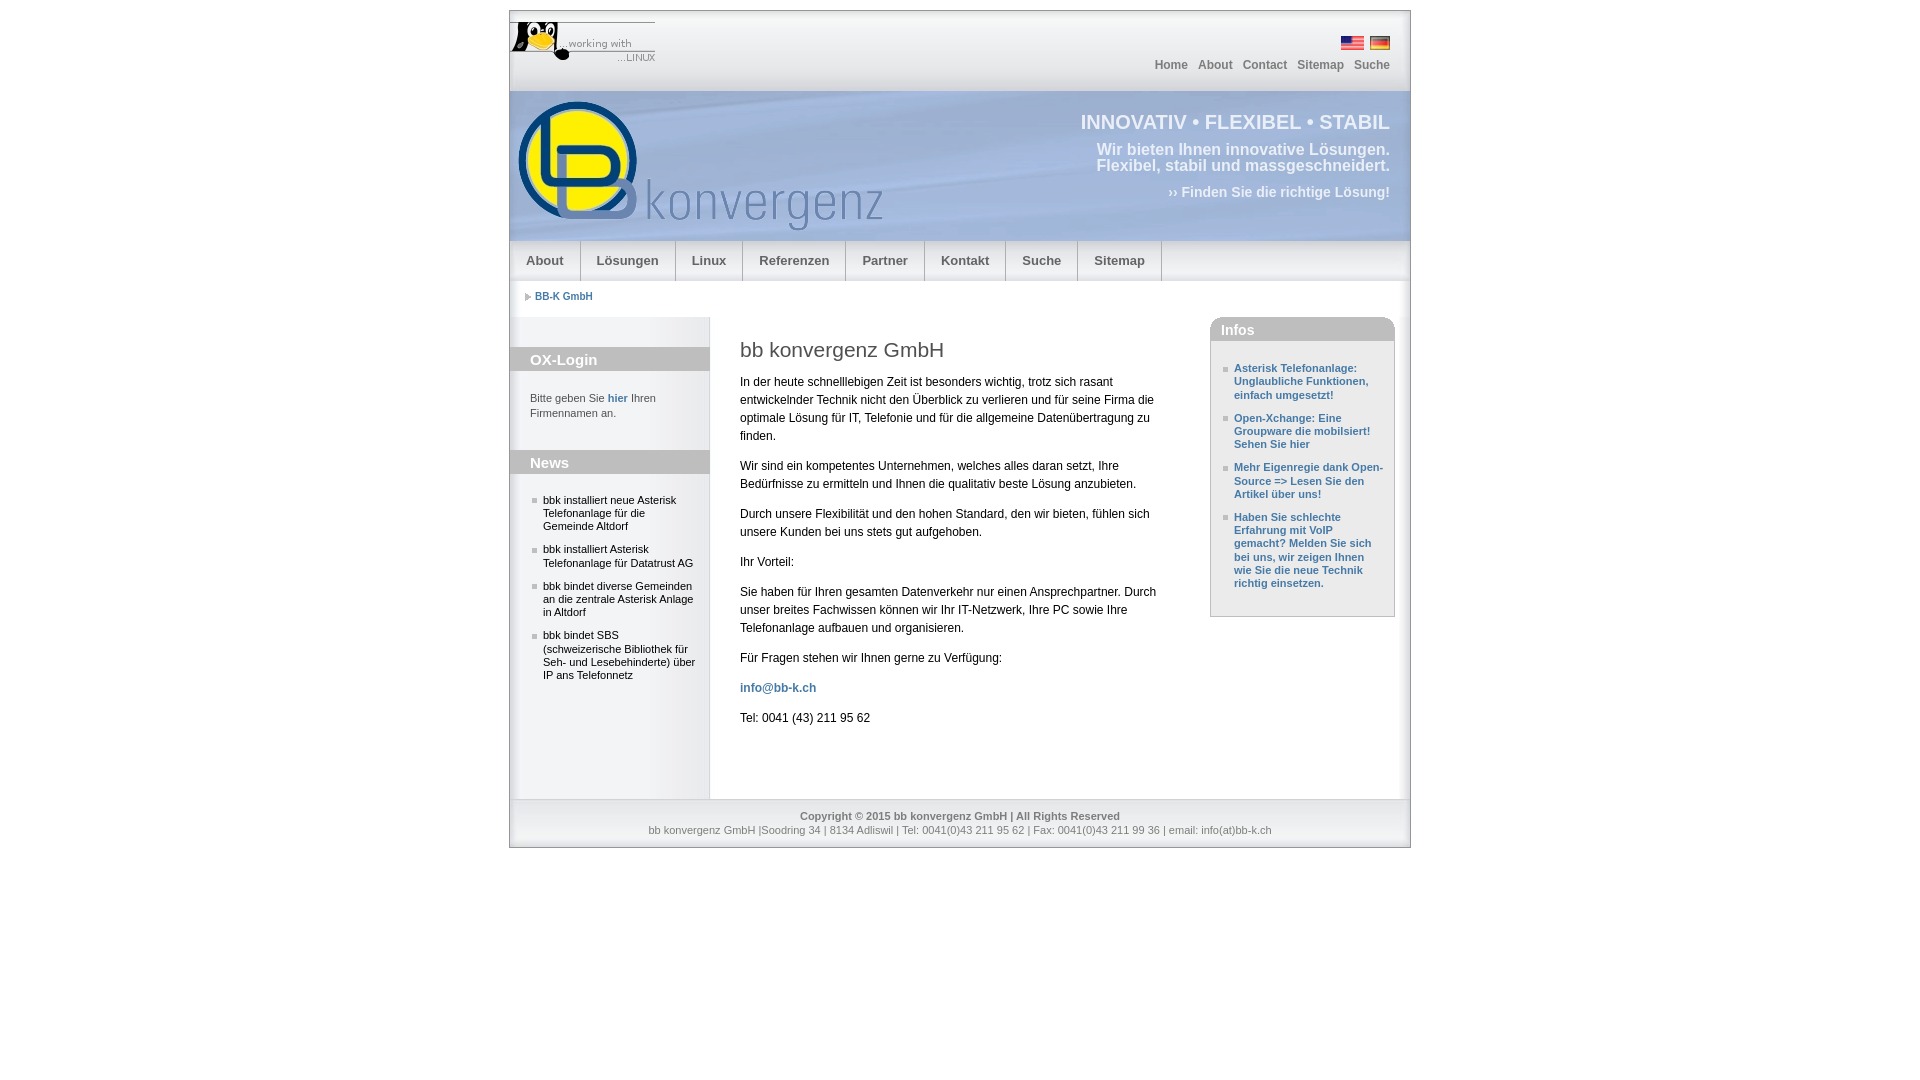  I want to click on Go to Start page, so click(560, 53).